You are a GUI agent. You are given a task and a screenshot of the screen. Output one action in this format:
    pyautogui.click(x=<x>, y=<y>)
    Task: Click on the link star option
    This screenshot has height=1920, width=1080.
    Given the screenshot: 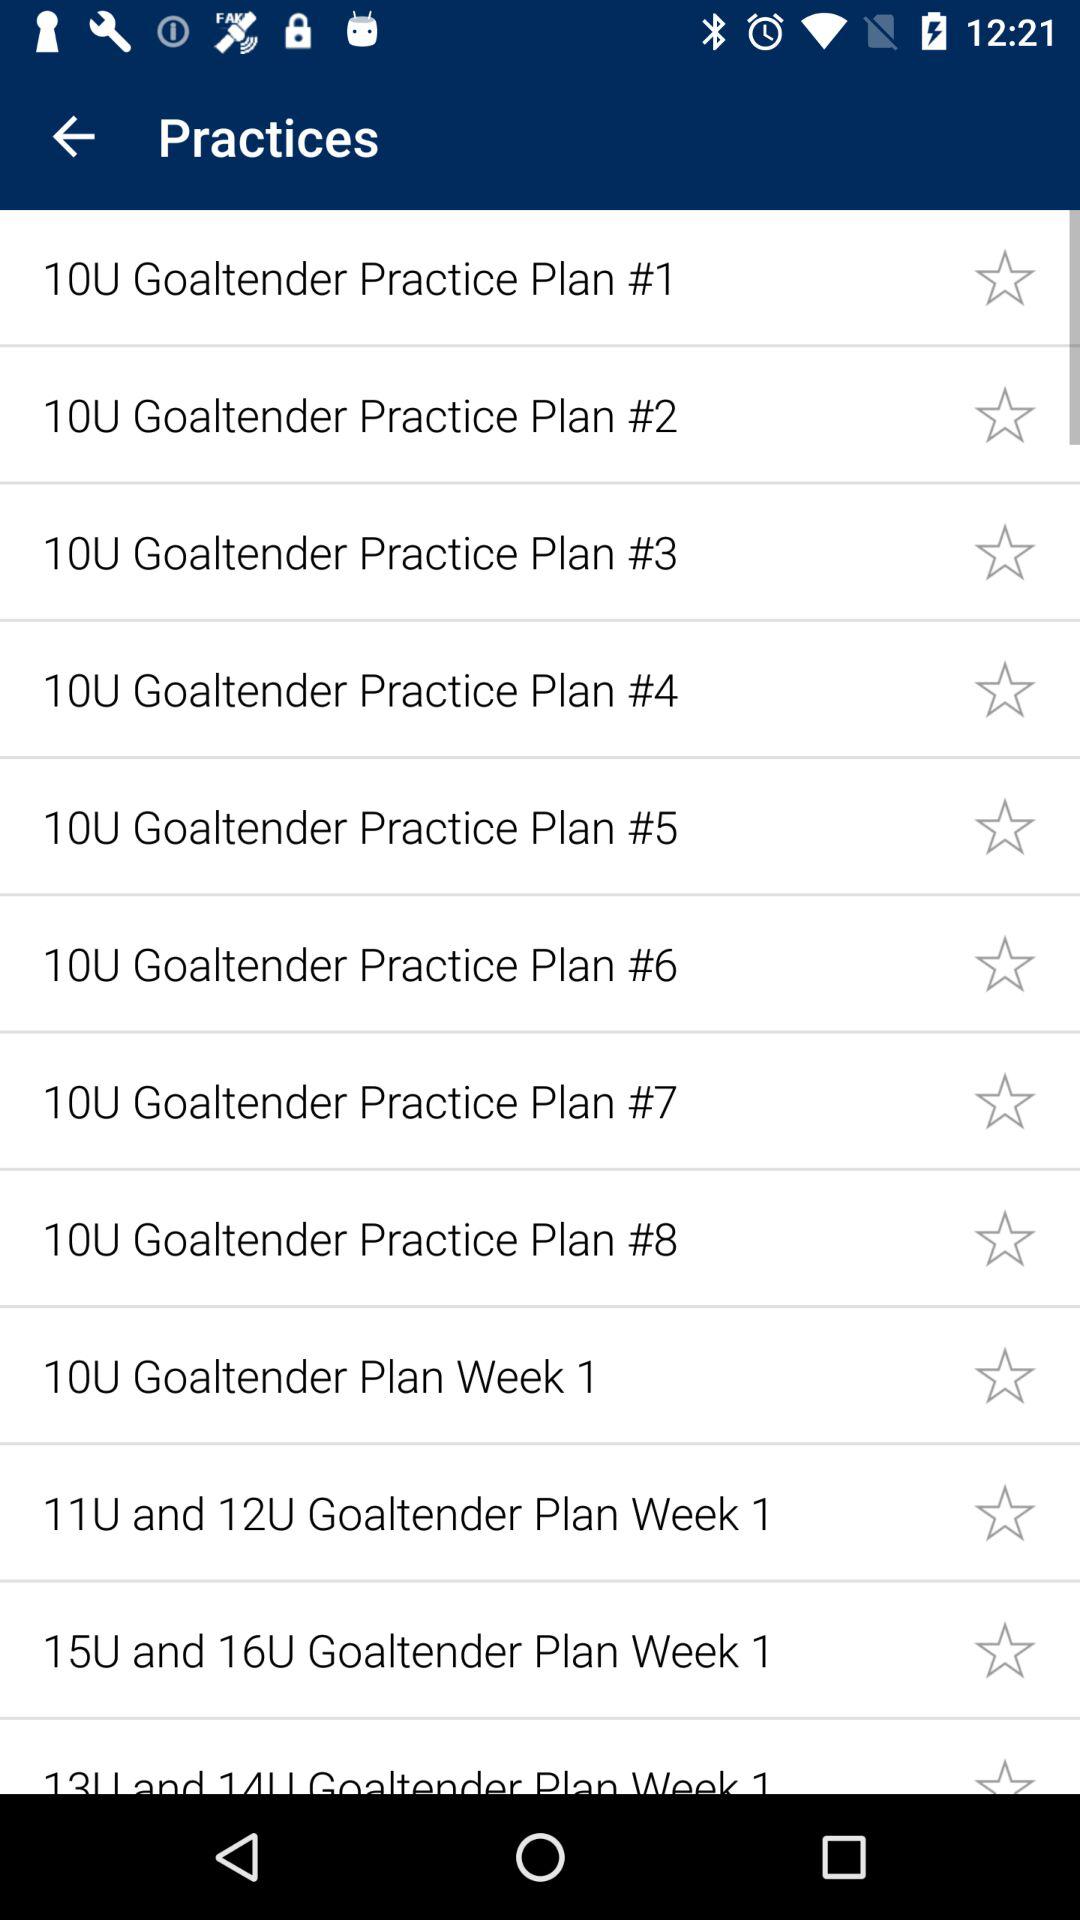 What is the action you would take?
    pyautogui.click(x=1026, y=550)
    